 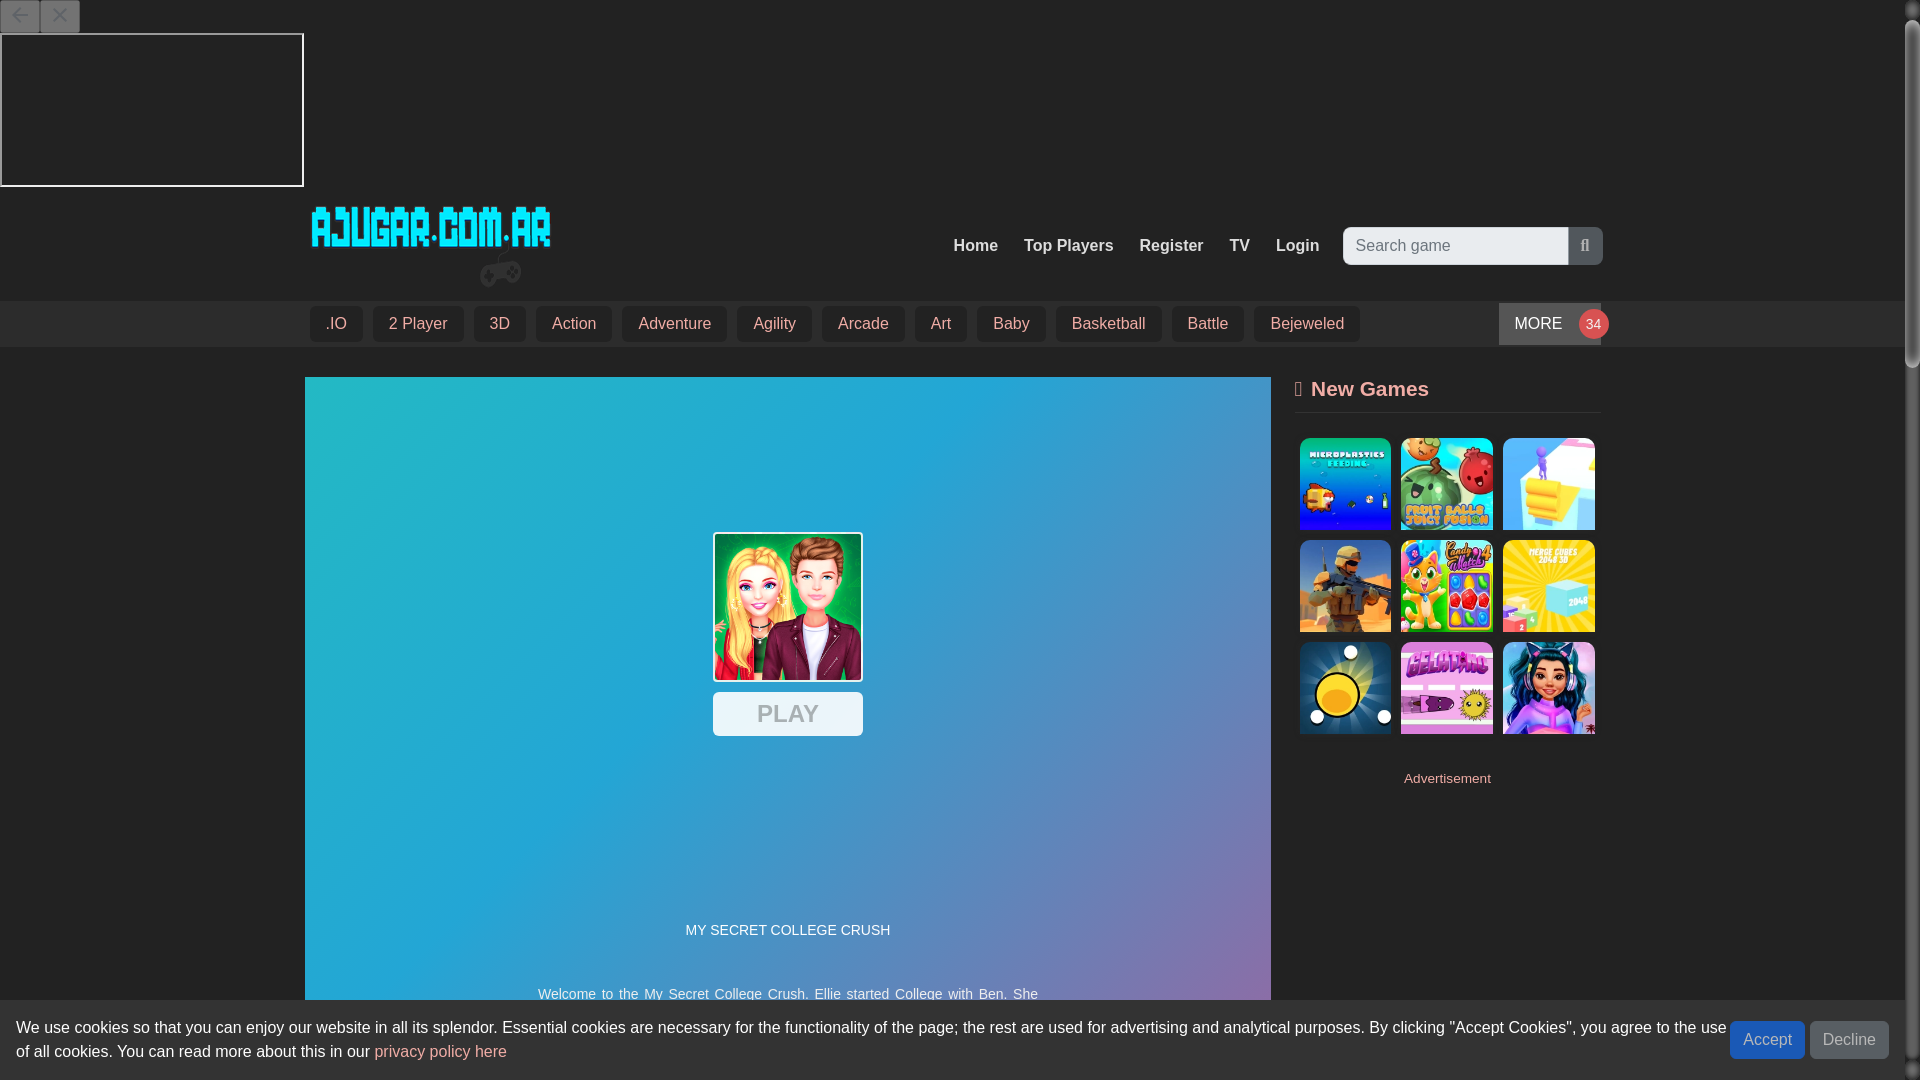 I want to click on Bejeweled, so click(x=1307, y=324).